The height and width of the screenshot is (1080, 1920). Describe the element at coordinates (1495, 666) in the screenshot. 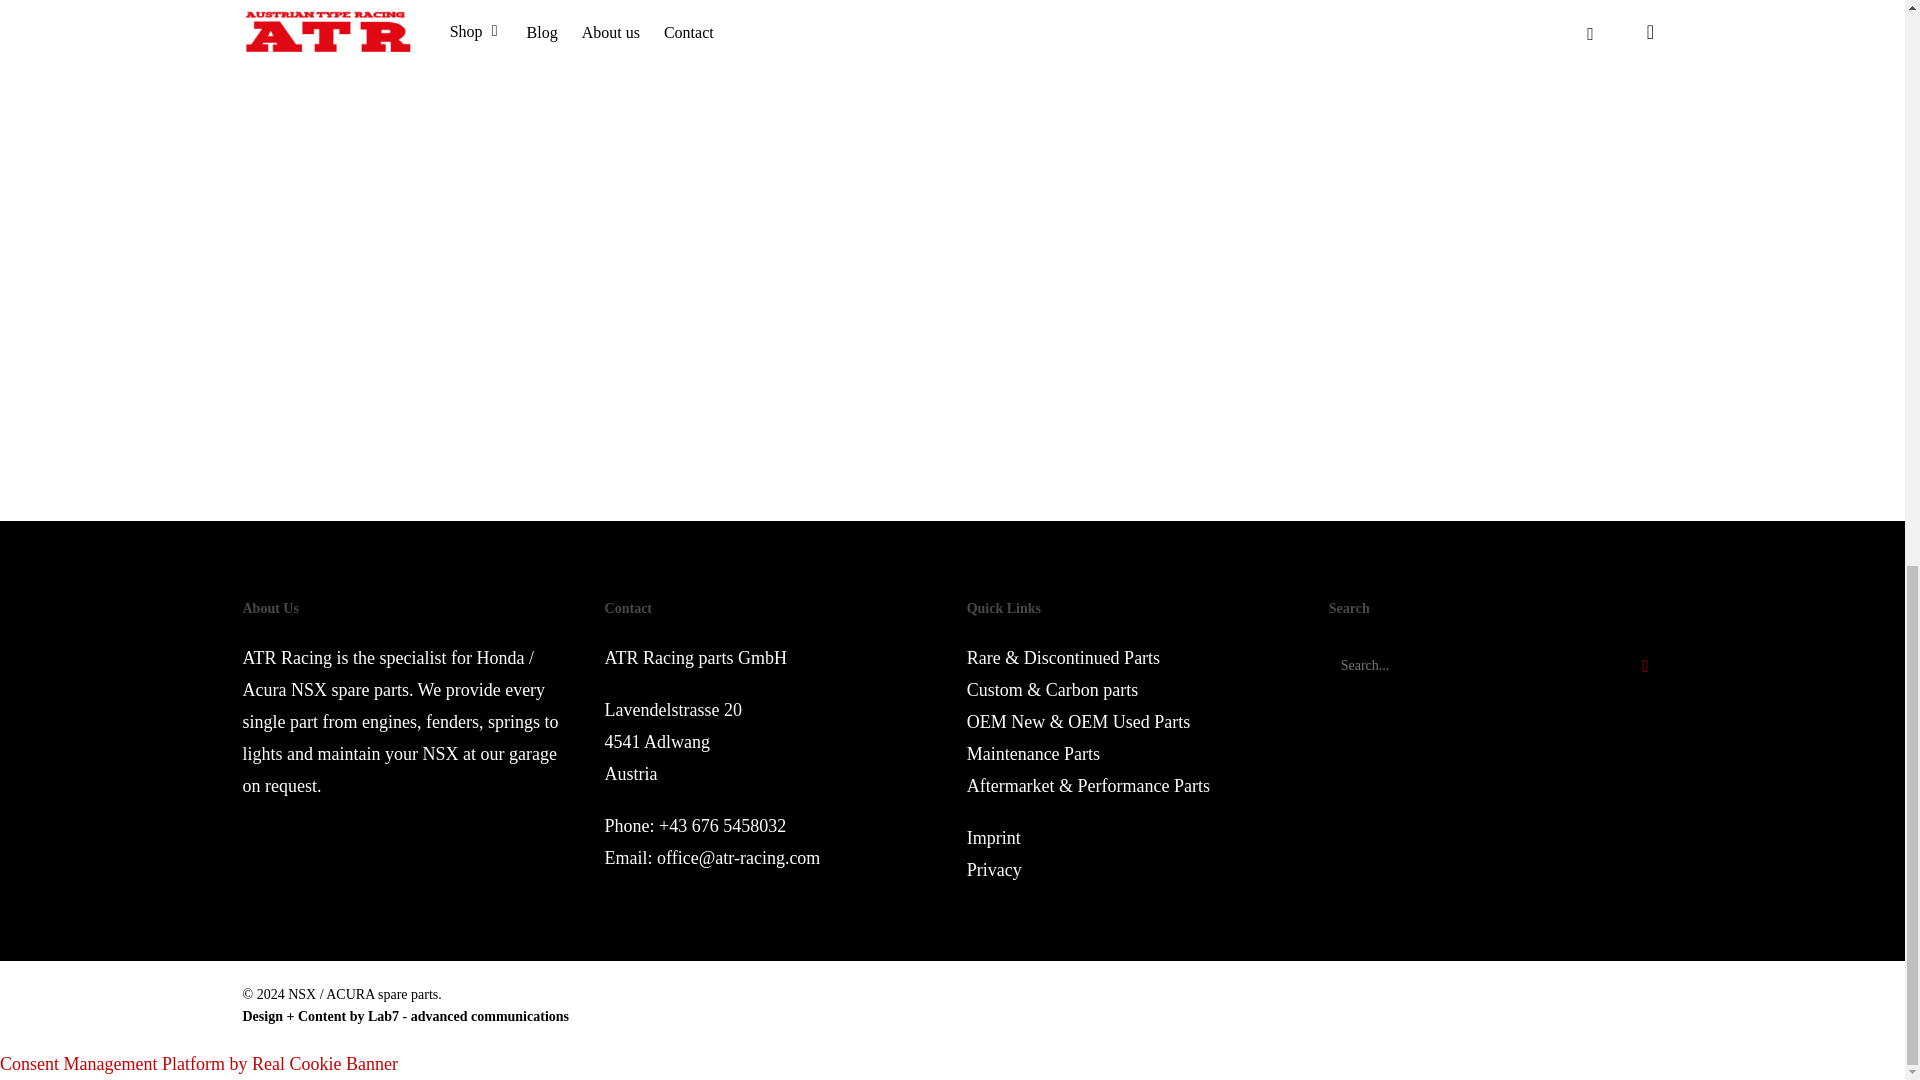

I see `Search for:` at that location.